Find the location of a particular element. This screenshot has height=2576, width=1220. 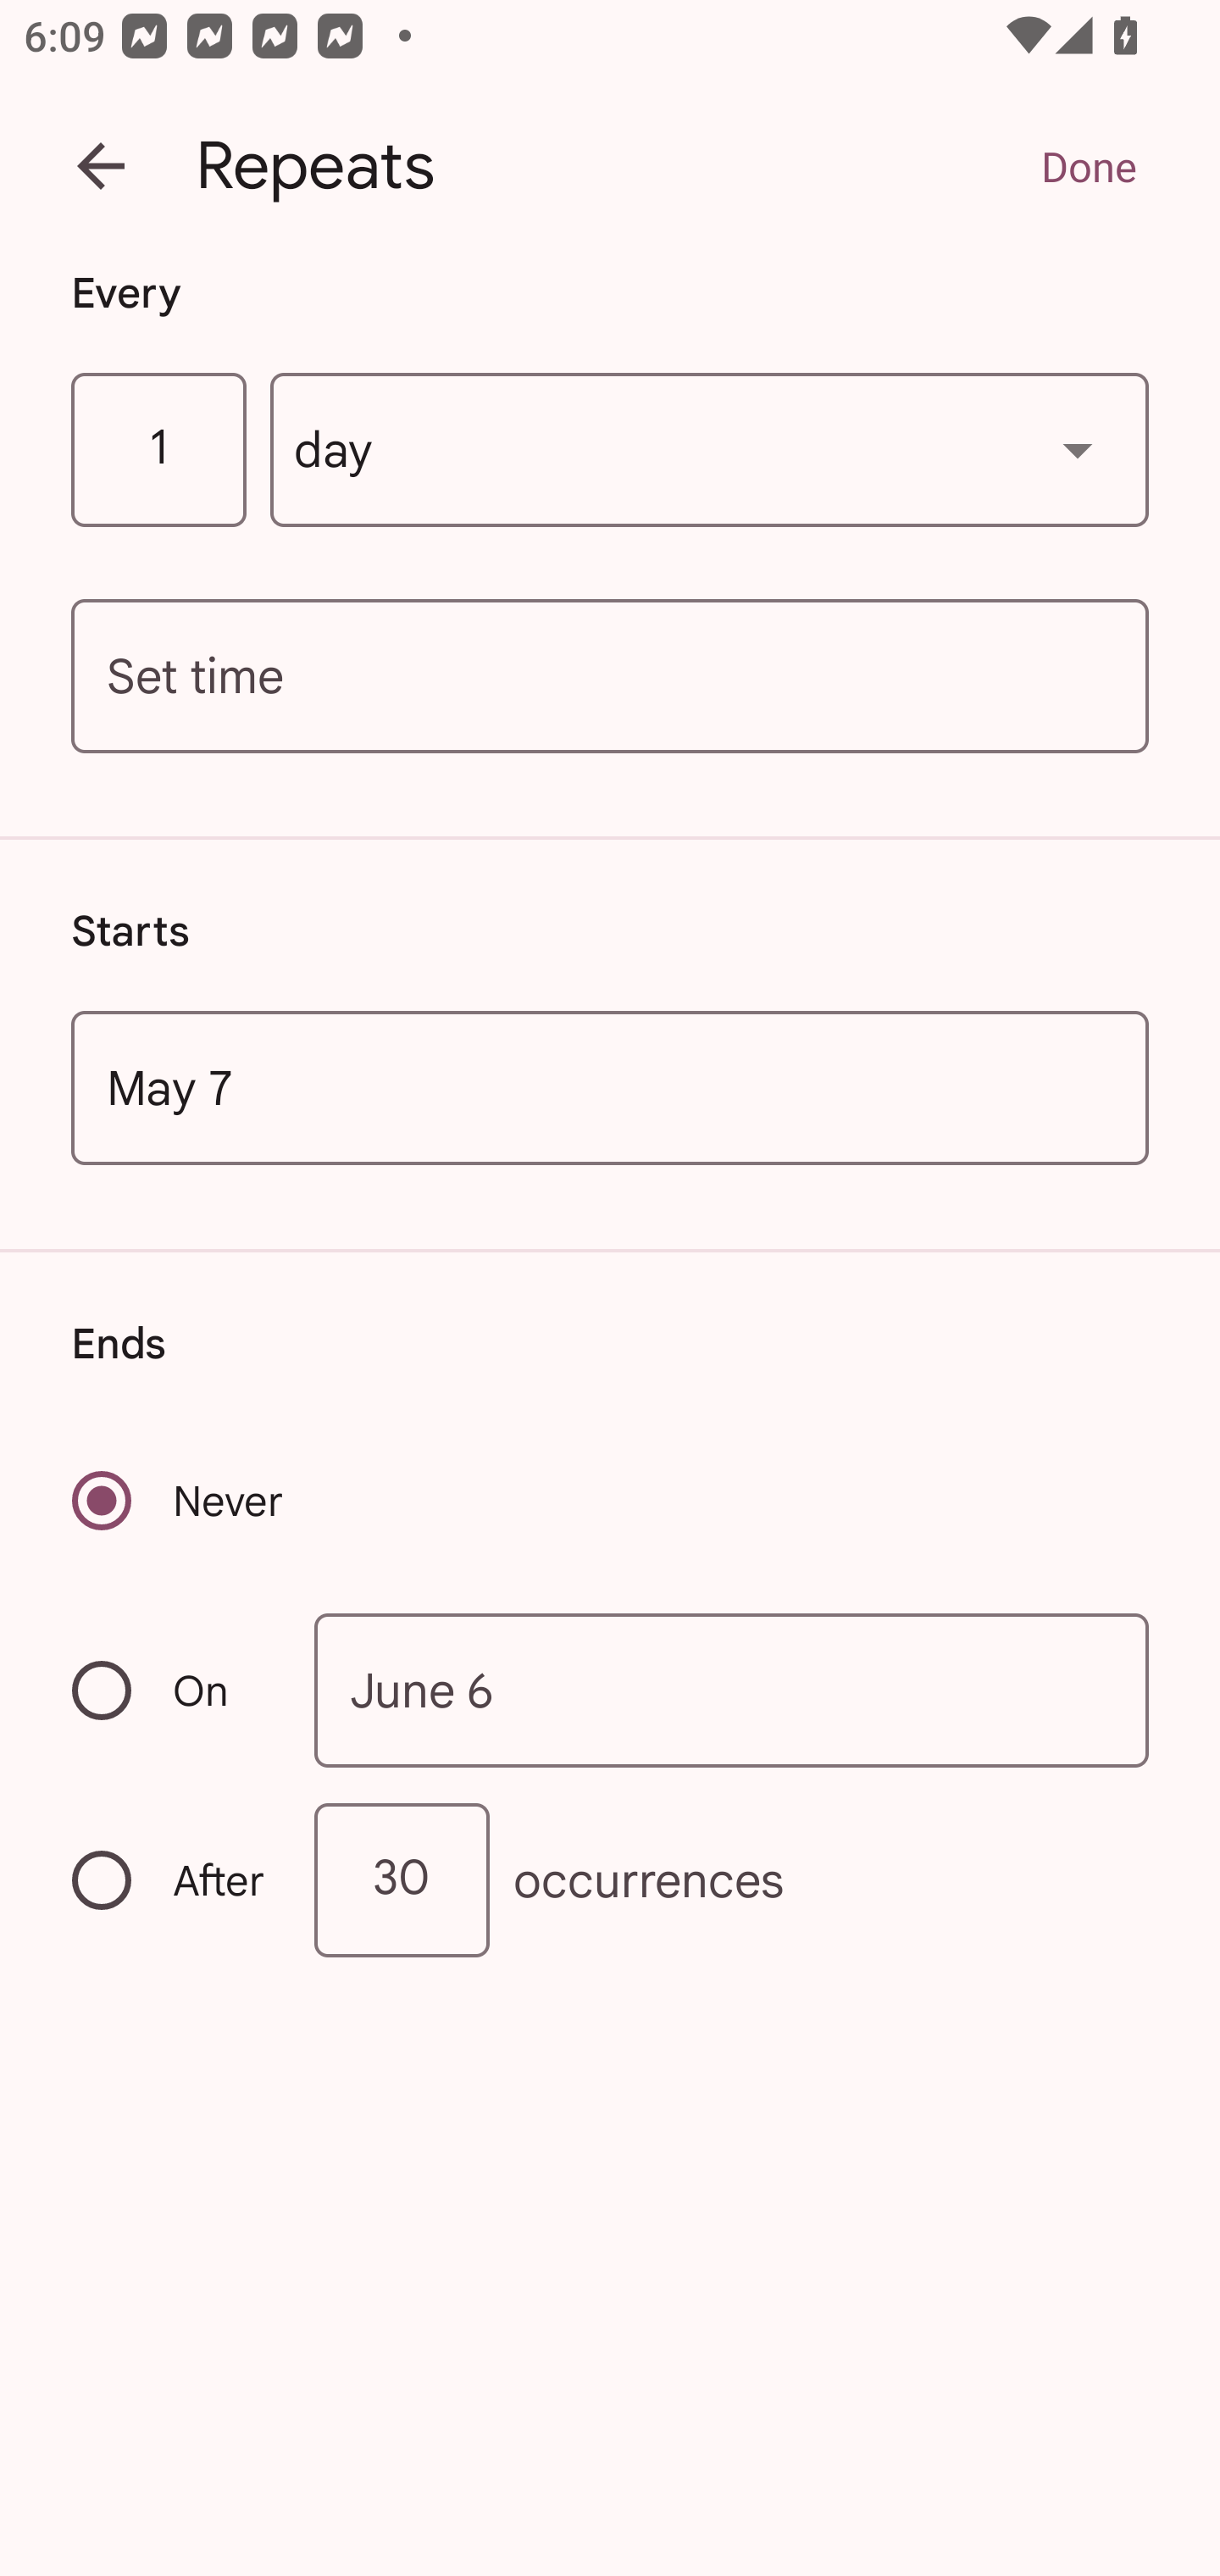

30 is located at coordinates (402, 1880).